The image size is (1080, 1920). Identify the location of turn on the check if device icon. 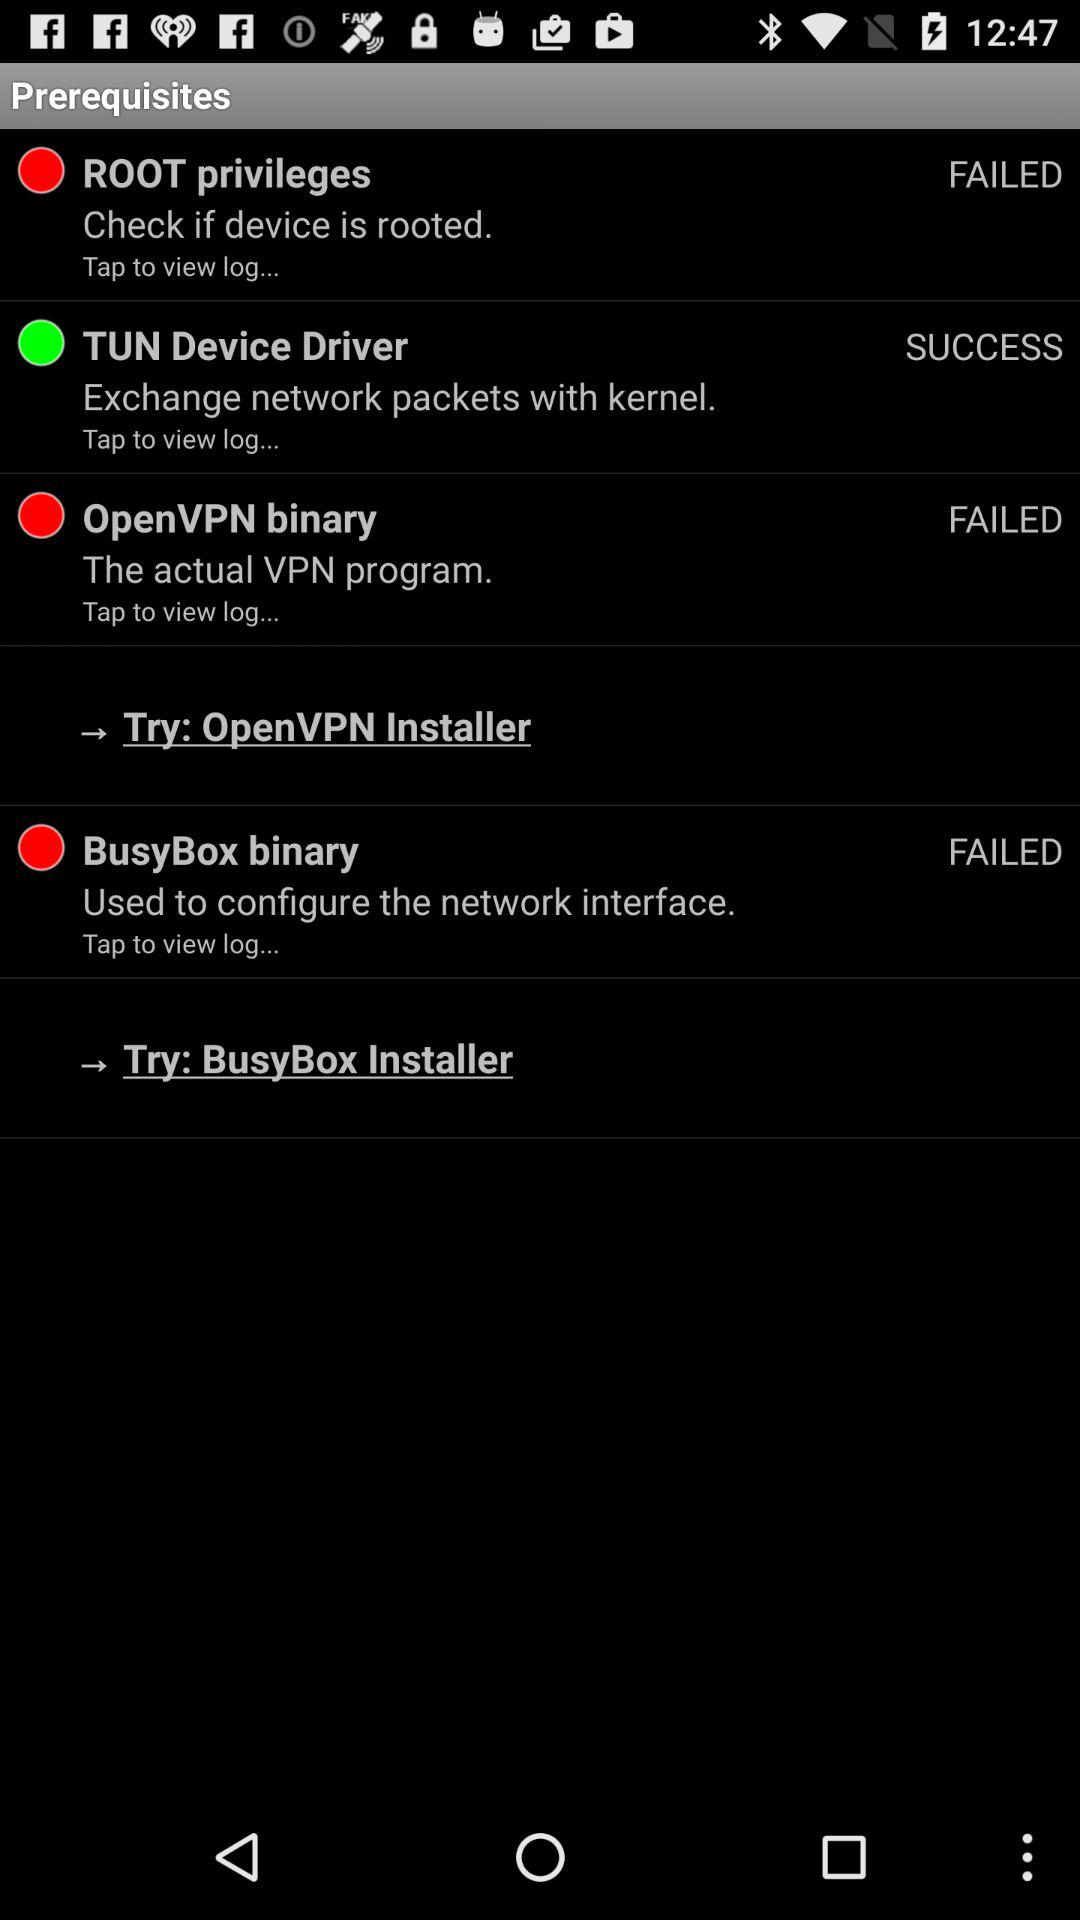
(572, 223).